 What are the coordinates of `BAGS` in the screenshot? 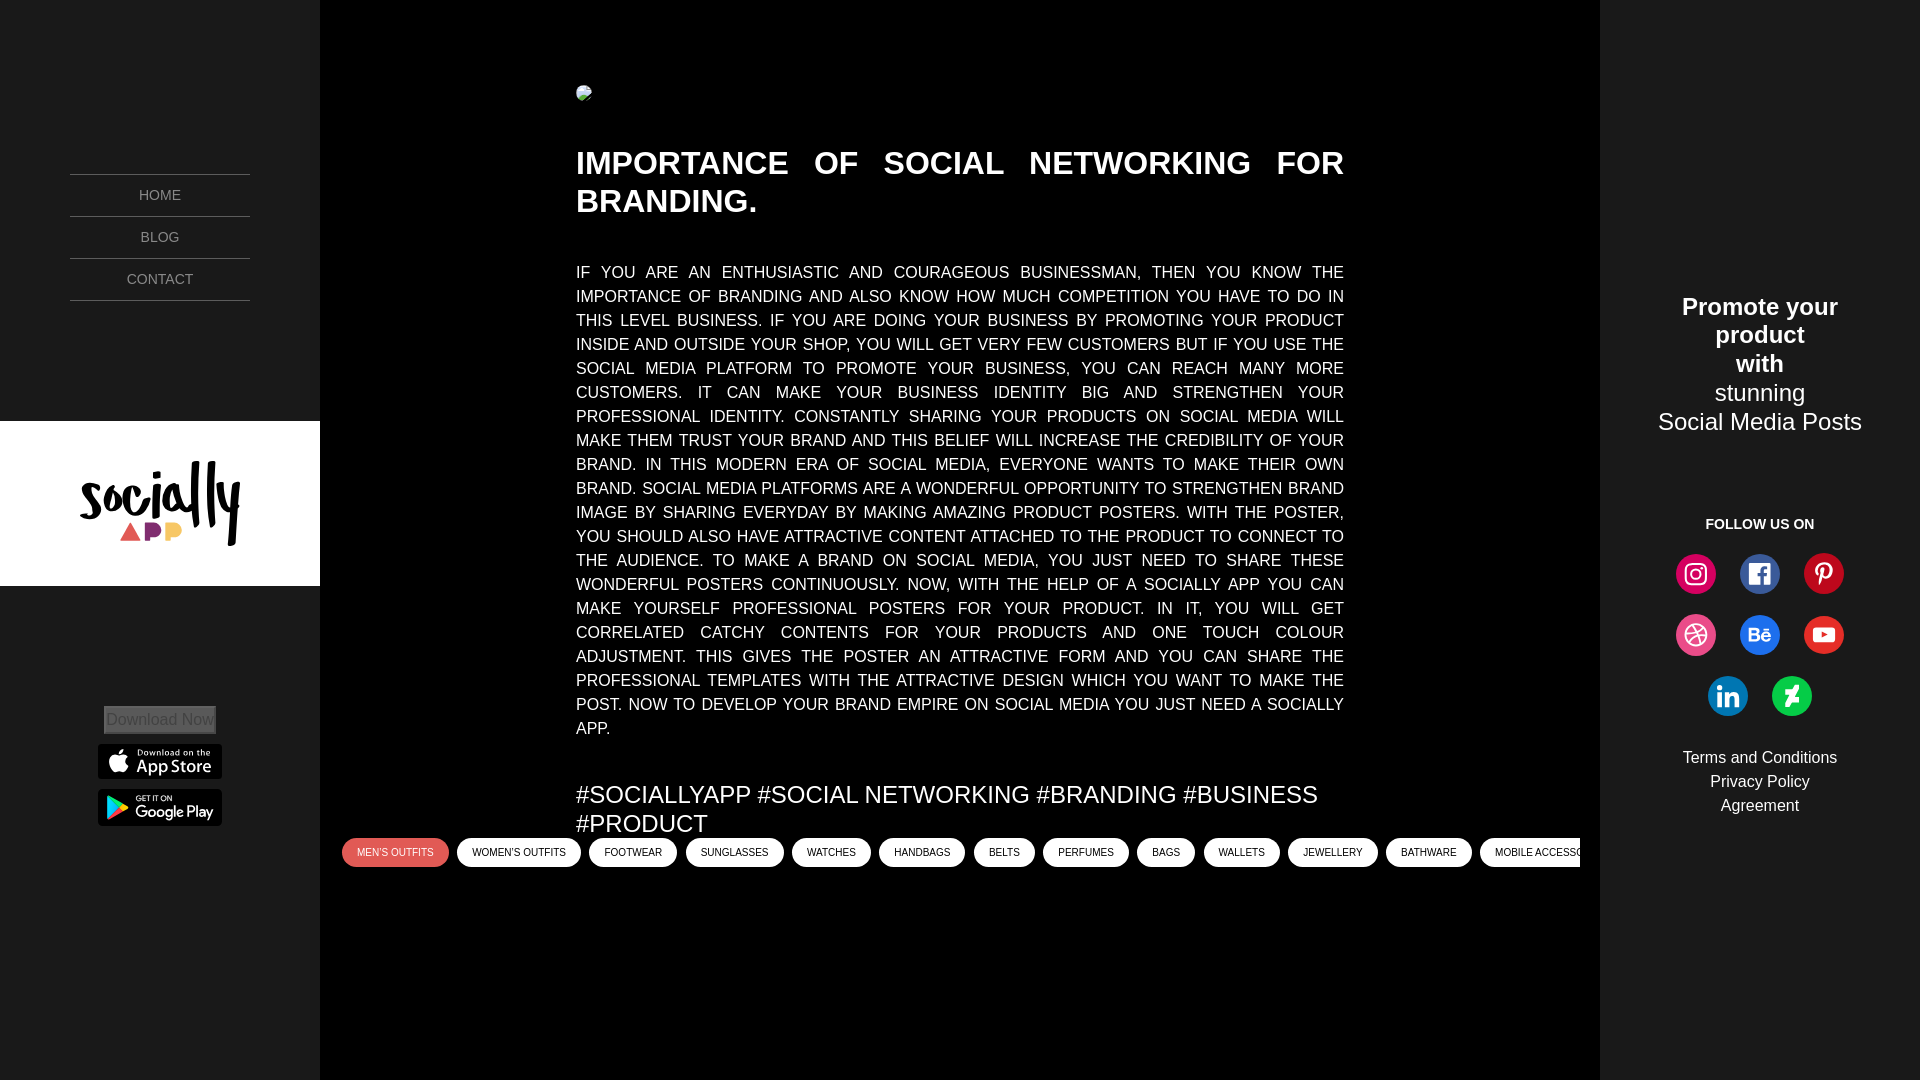 It's located at (1166, 852).